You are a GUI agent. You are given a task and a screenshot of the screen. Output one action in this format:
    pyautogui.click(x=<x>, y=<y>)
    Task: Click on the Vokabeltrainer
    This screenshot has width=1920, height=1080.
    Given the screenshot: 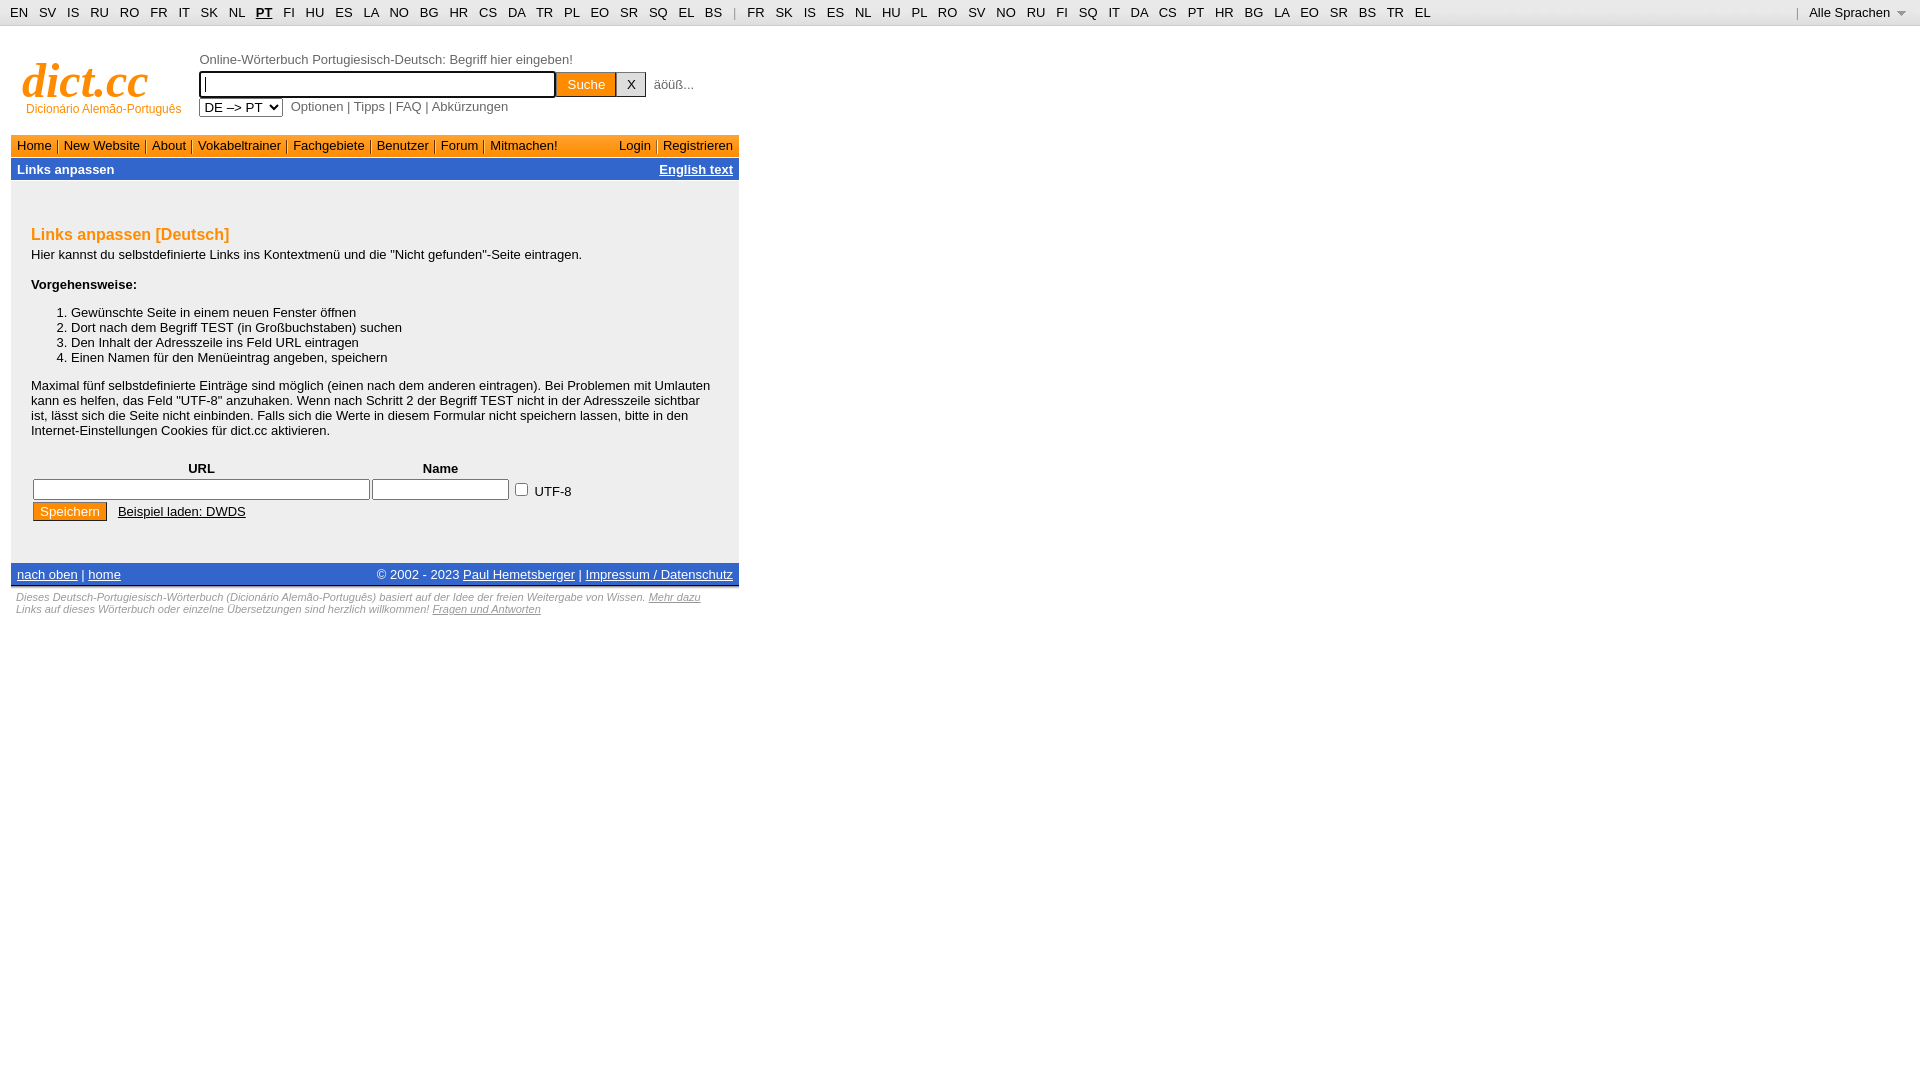 What is the action you would take?
    pyautogui.click(x=240, y=146)
    